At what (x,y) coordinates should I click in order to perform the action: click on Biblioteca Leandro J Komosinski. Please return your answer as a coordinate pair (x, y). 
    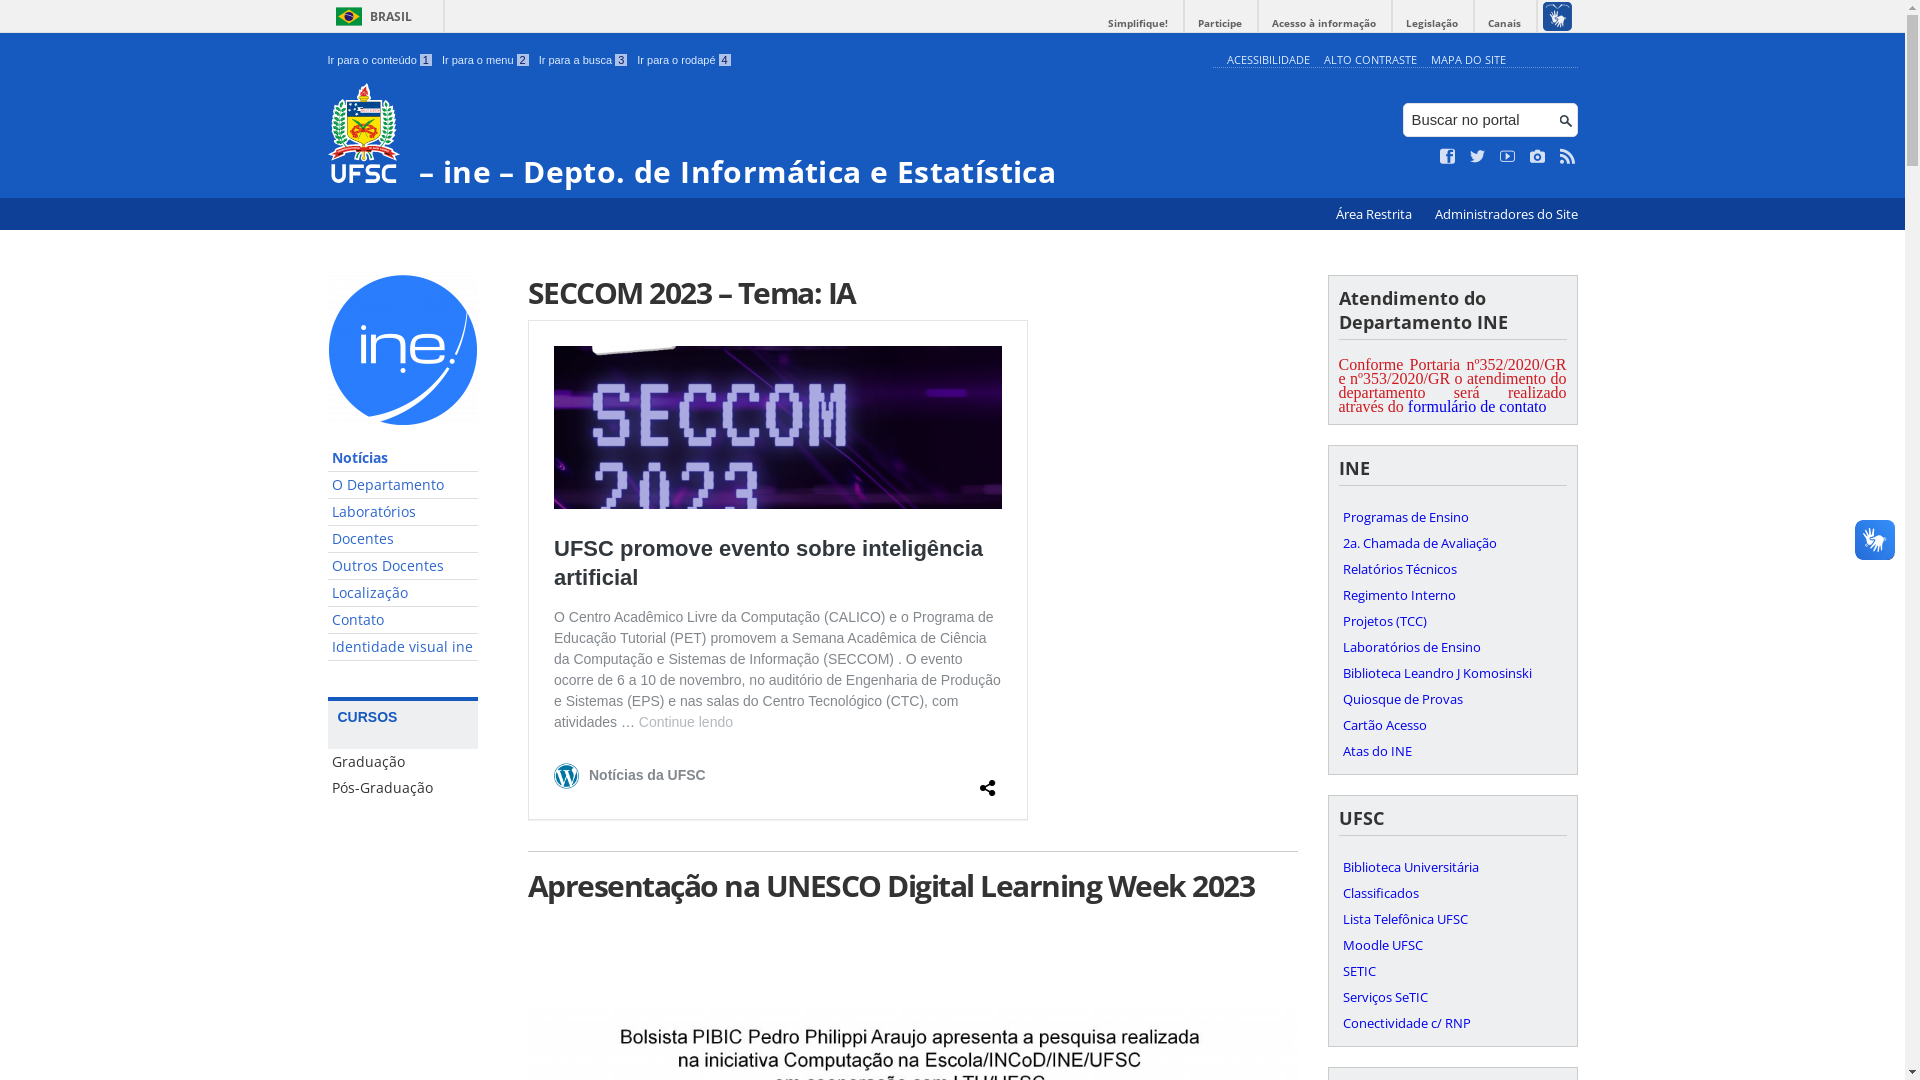
    Looking at the image, I should click on (1452, 673).